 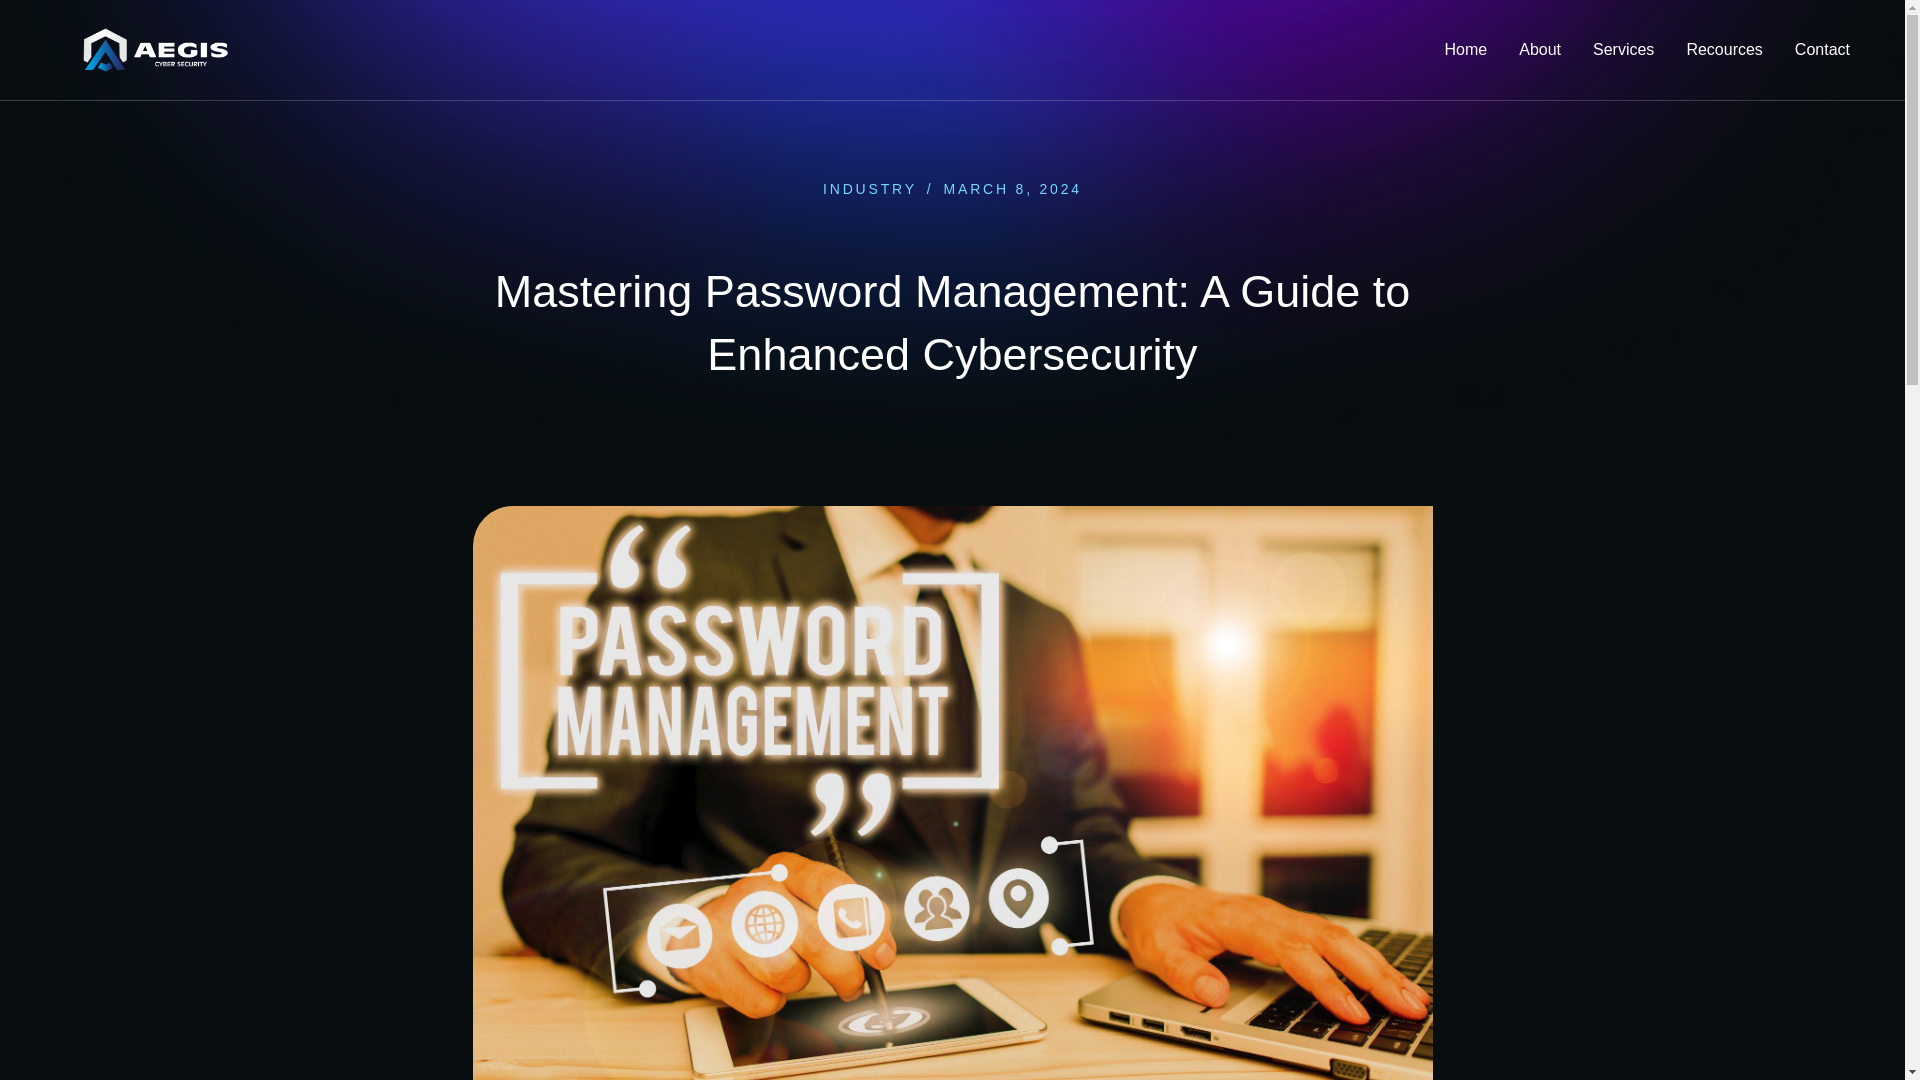 What do you see at coordinates (1724, 50) in the screenshot?
I see `Recources` at bounding box center [1724, 50].